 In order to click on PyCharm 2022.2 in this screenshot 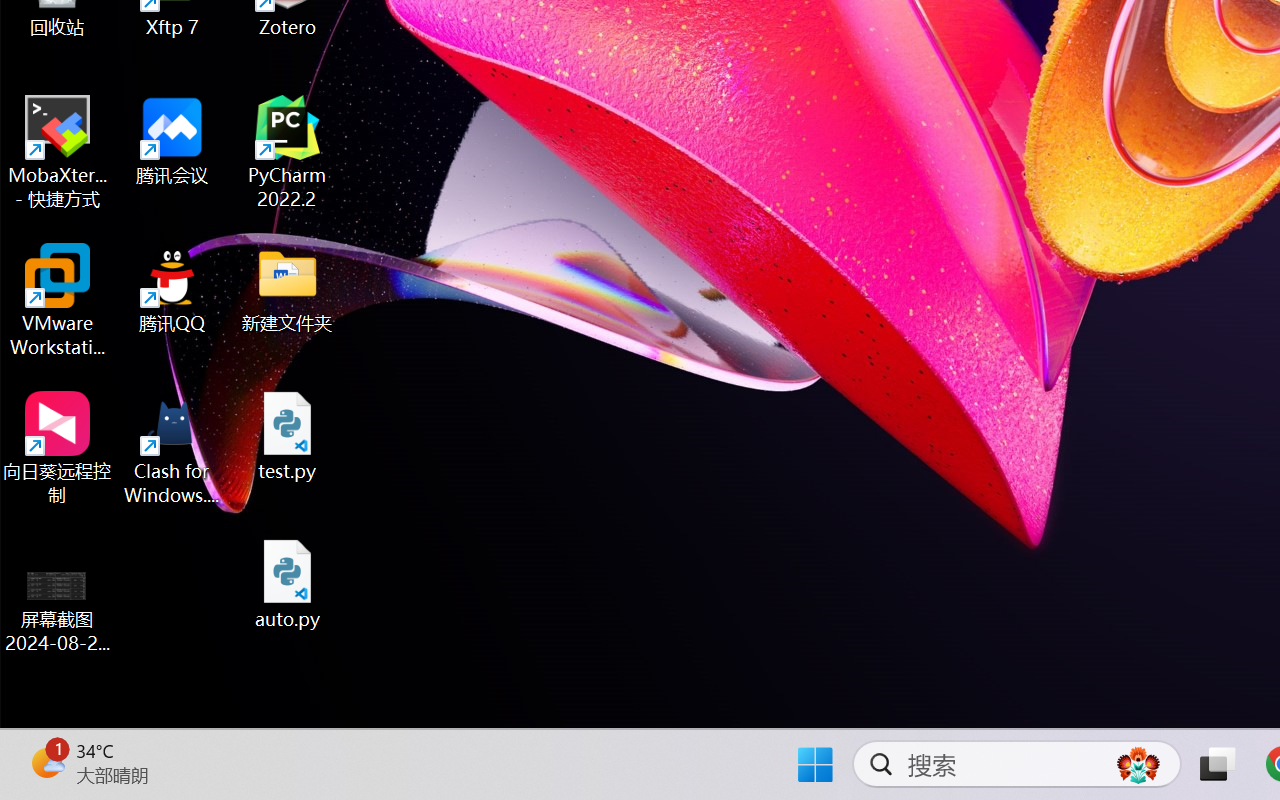, I will do `click(288, 152)`.